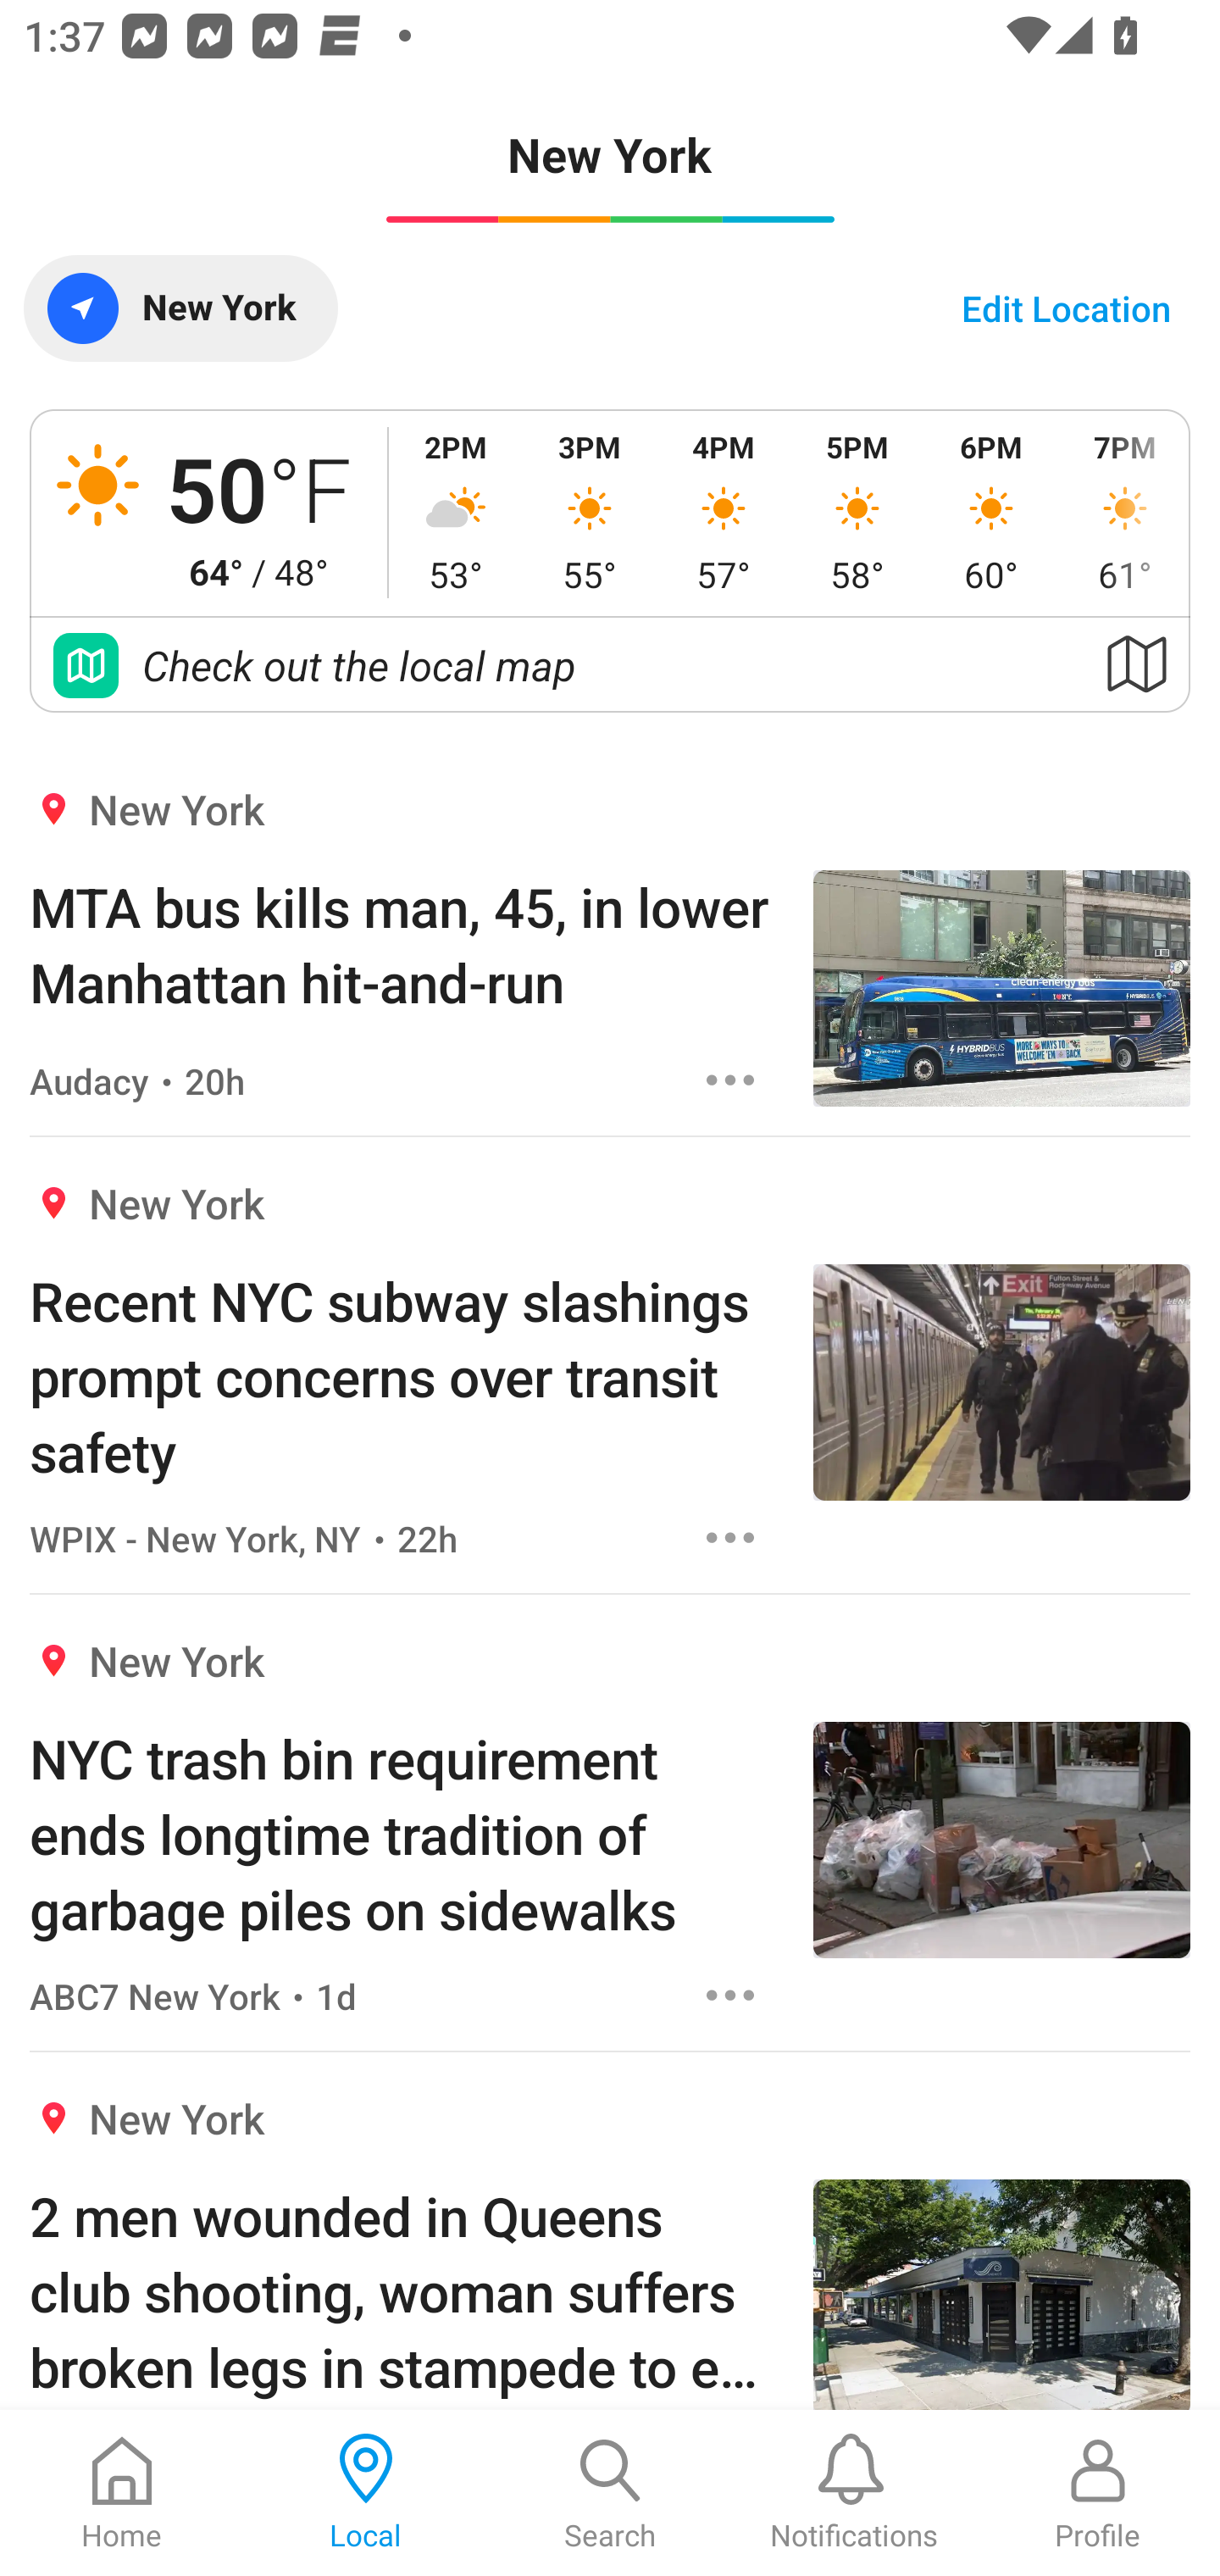 The image size is (1220, 2576). I want to click on Options, so click(730, 1537).